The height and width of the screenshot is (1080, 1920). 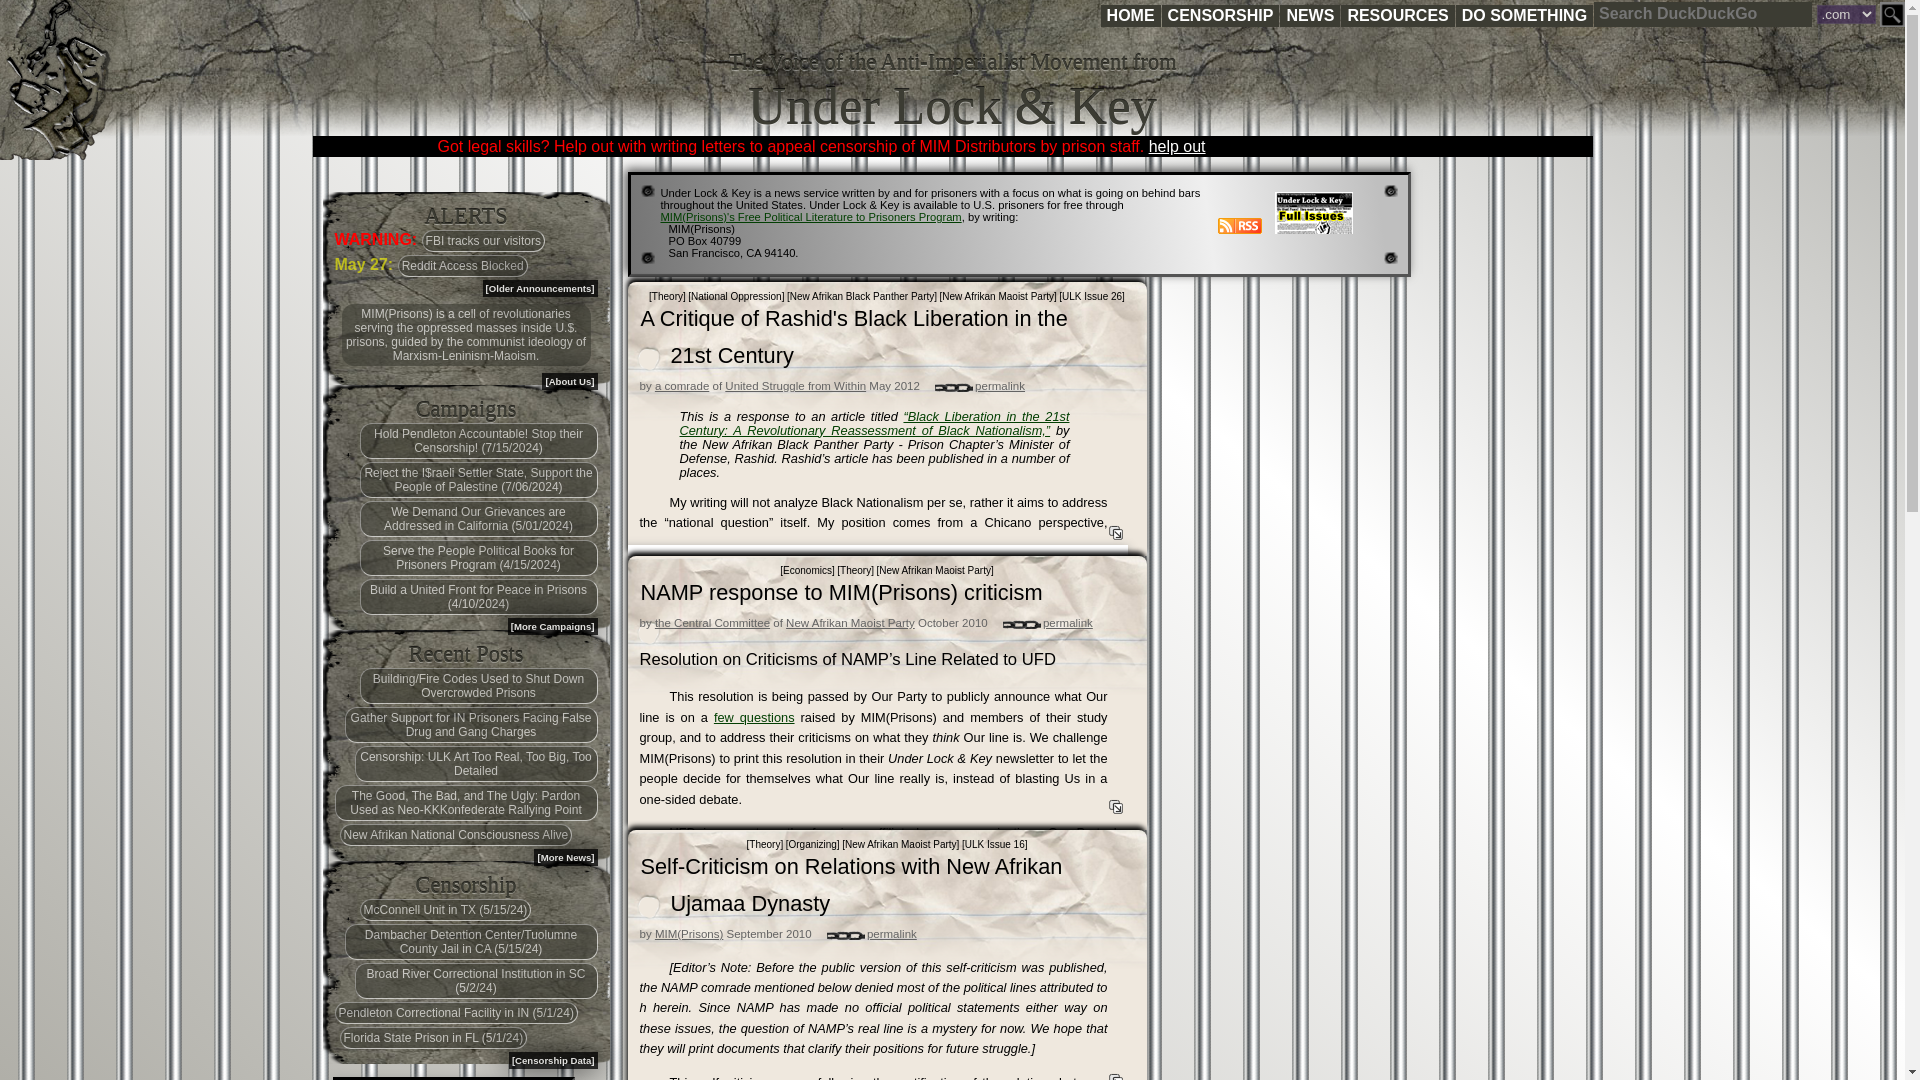 I want to click on DO SOMETHING, so click(x=1524, y=16).